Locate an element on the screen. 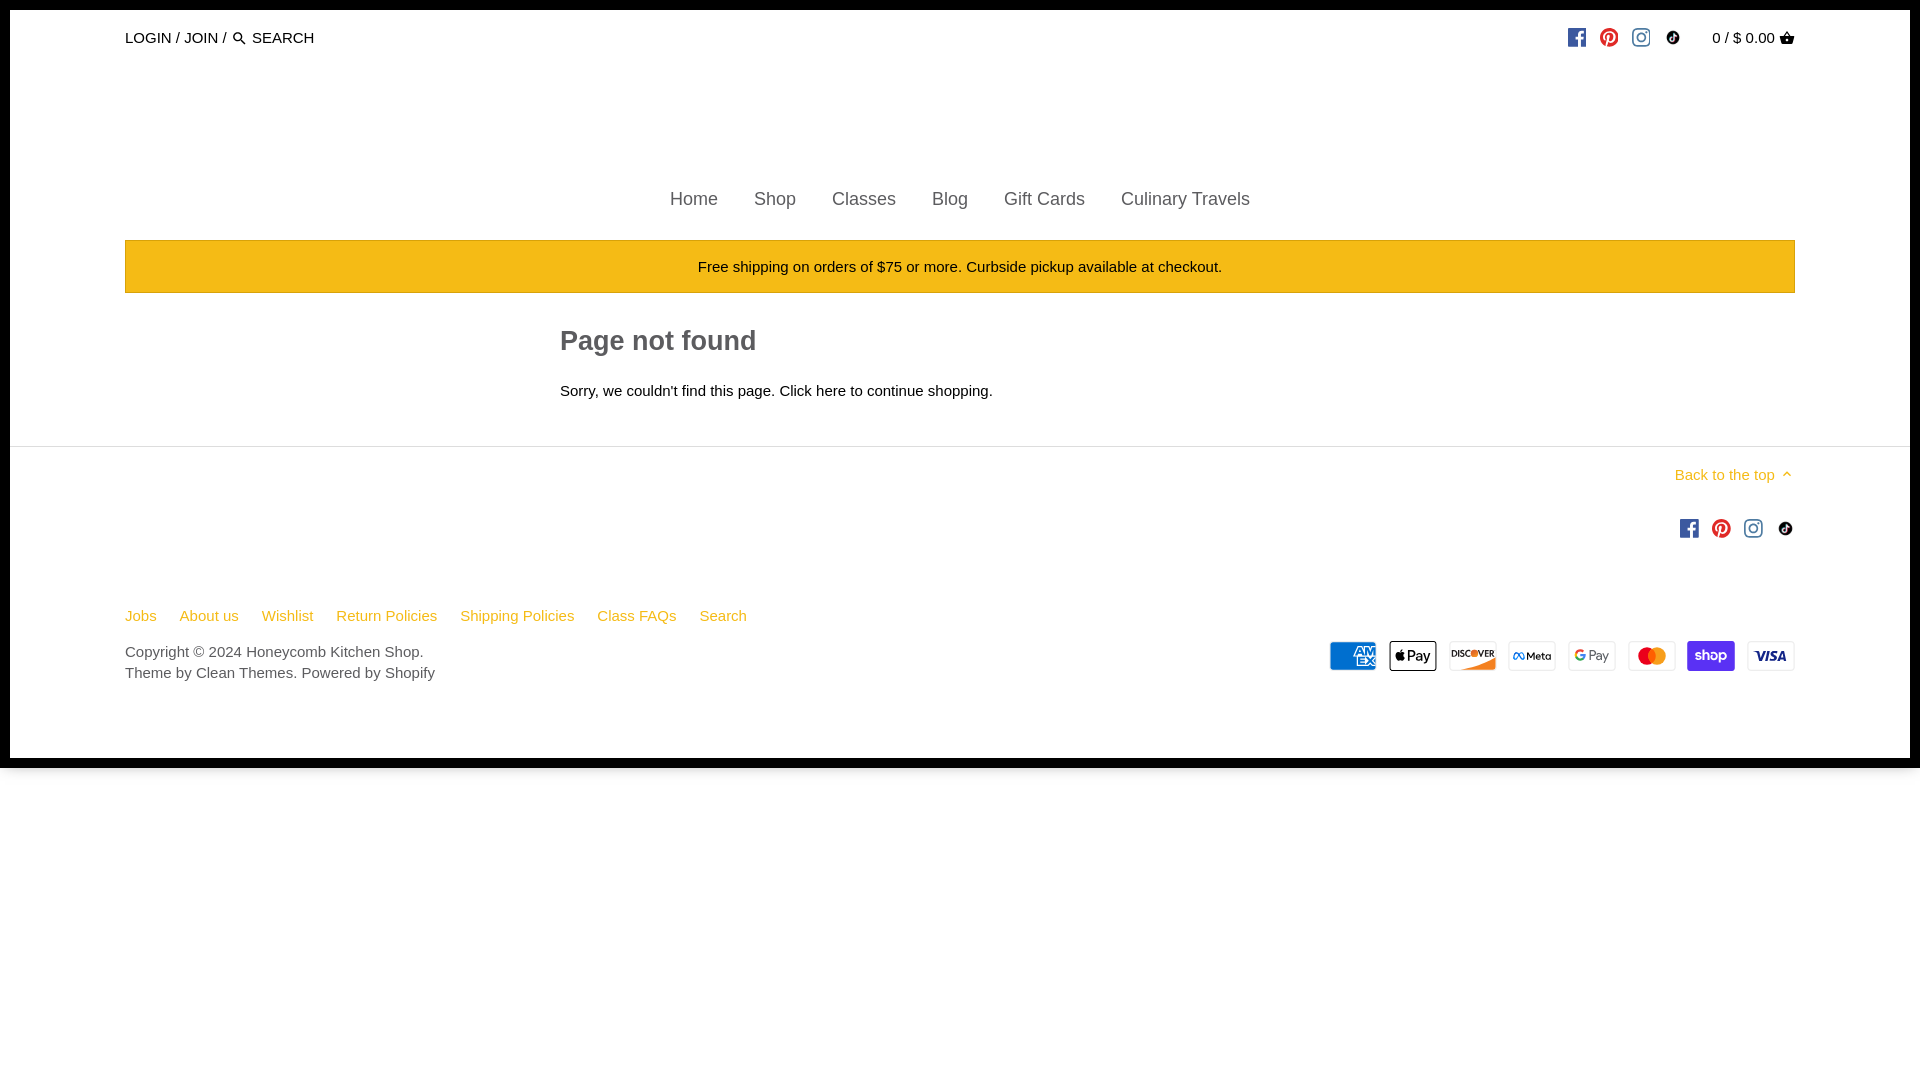 This screenshot has width=1920, height=1080. Meta Pay is located at coordinates (1531, 656).